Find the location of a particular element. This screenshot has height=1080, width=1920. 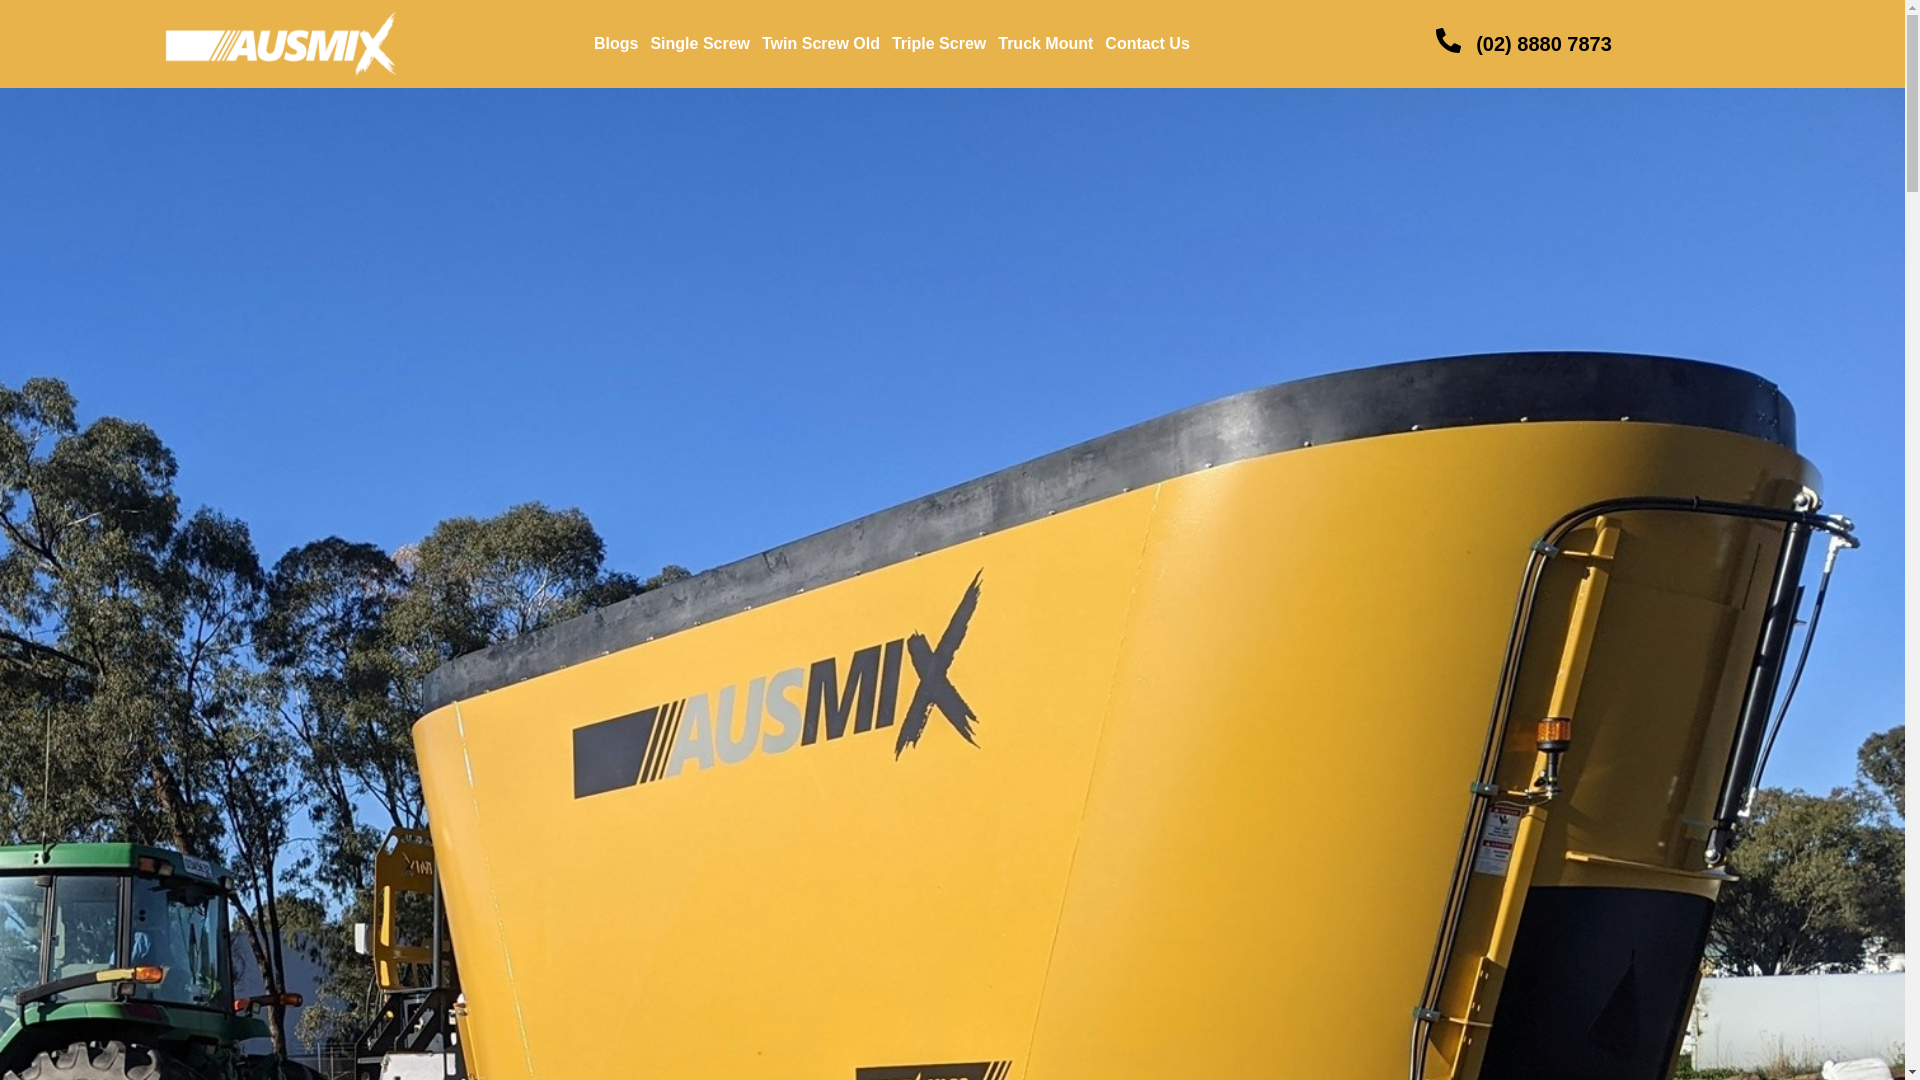

Triple Screw is located at coordinates (938, 43).